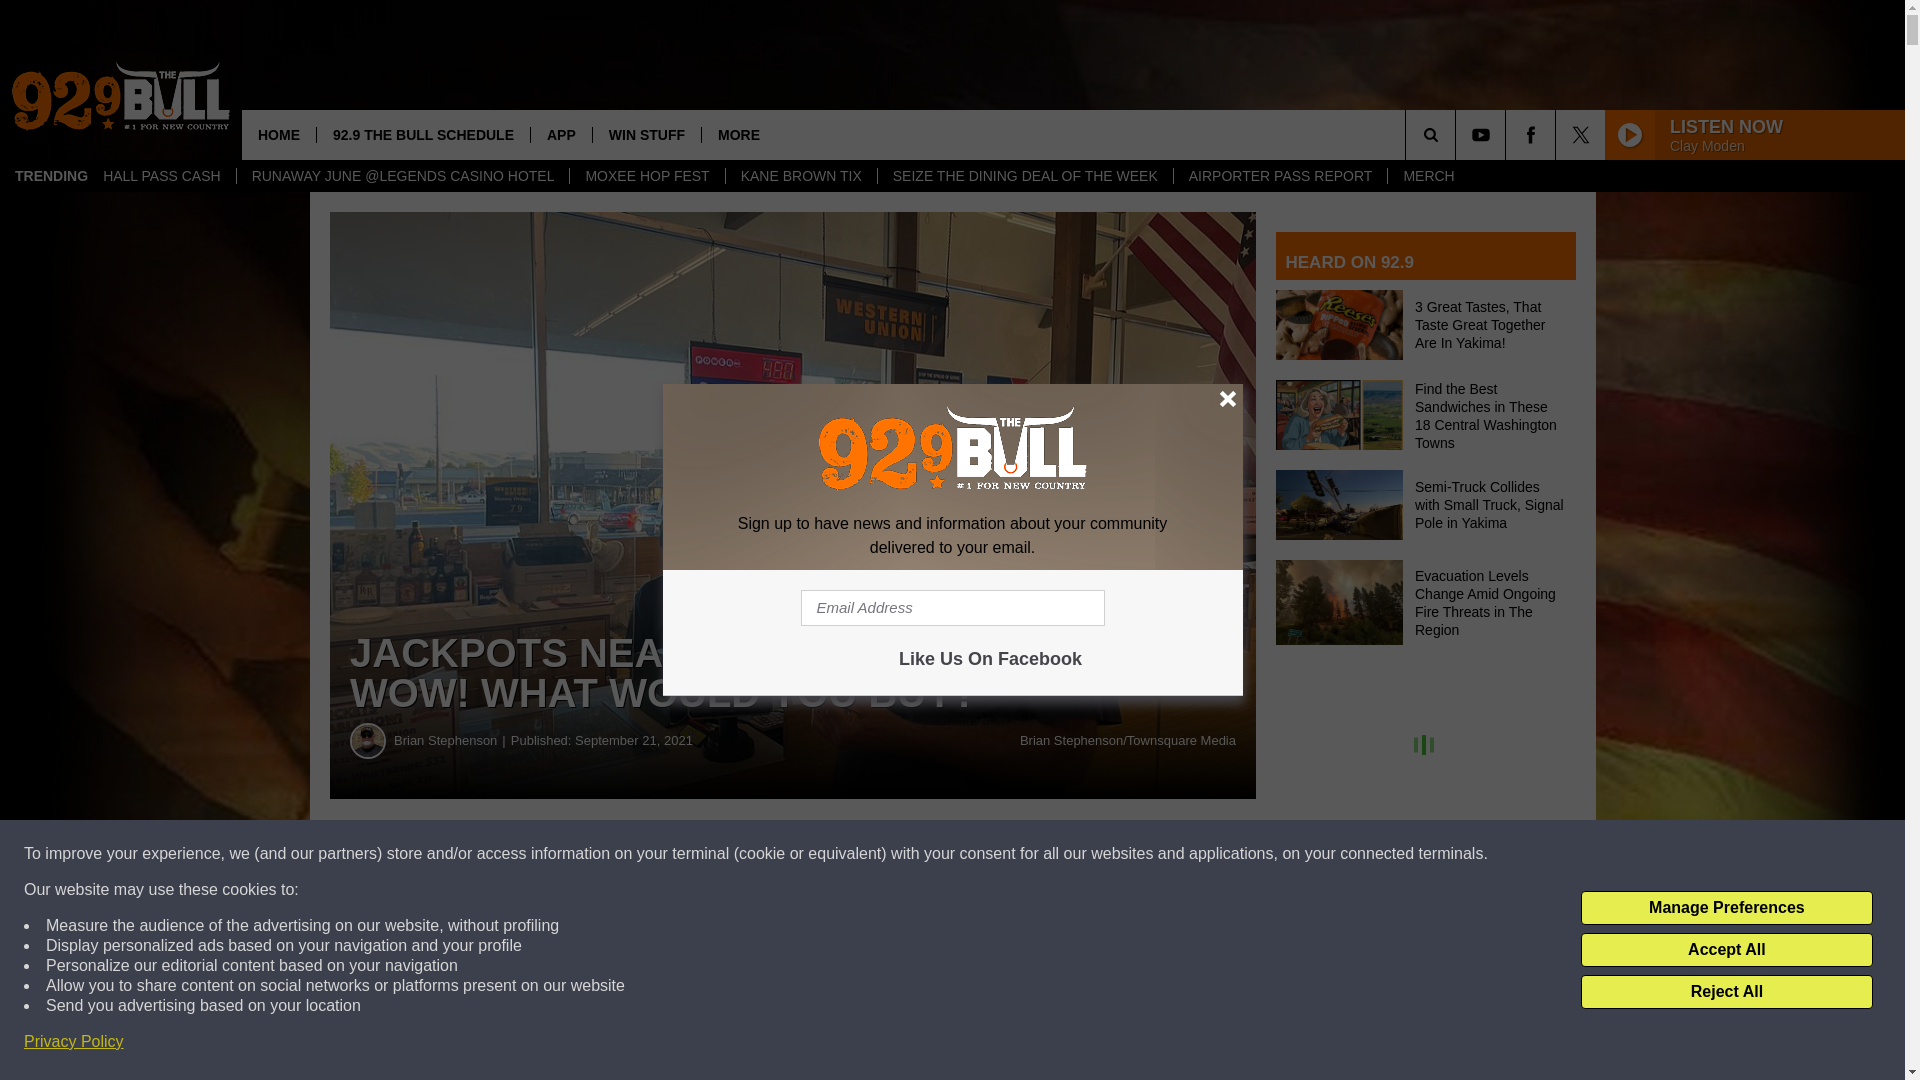 This screenshot has height=1080, width=1920. Describe the element at coordinates (1427, 176) in the screenshot. I see `MERCH` at that location.